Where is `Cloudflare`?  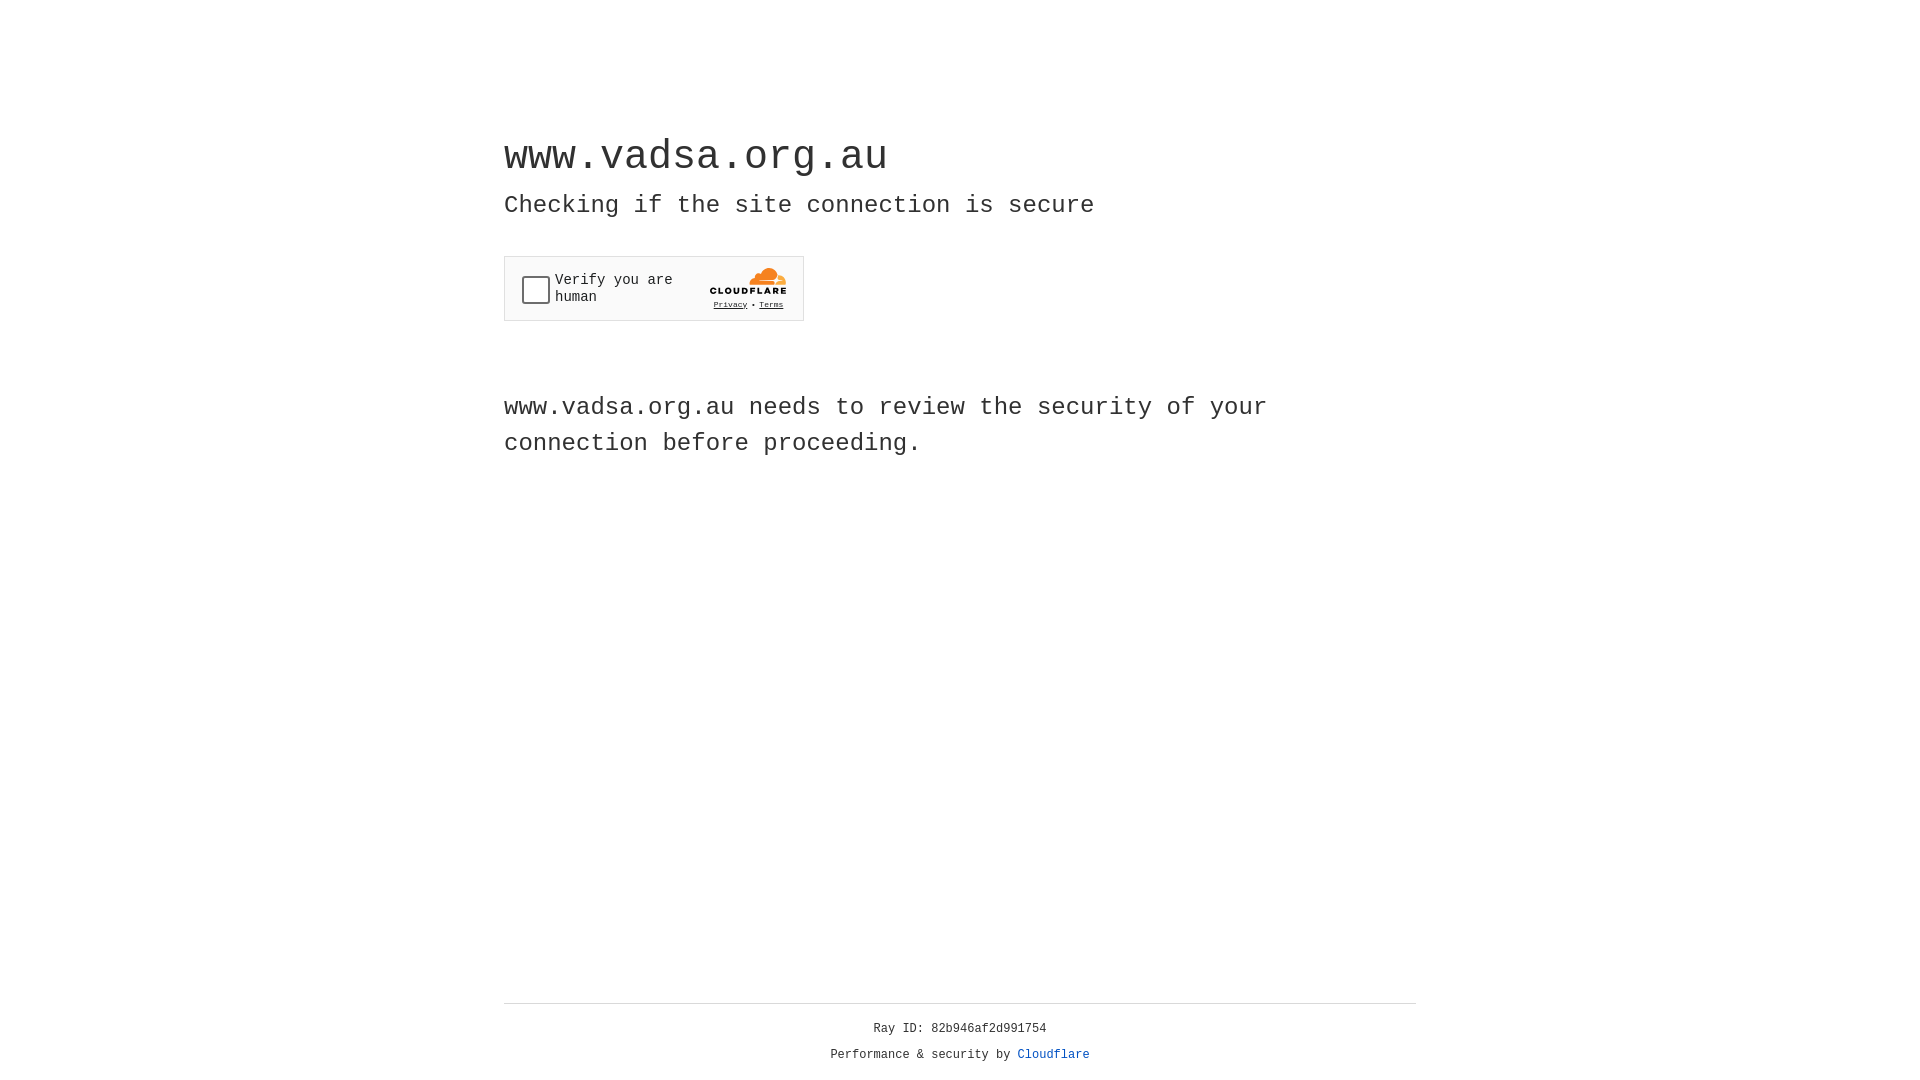
Cloudflare is located at coordinates (1054, 1055).